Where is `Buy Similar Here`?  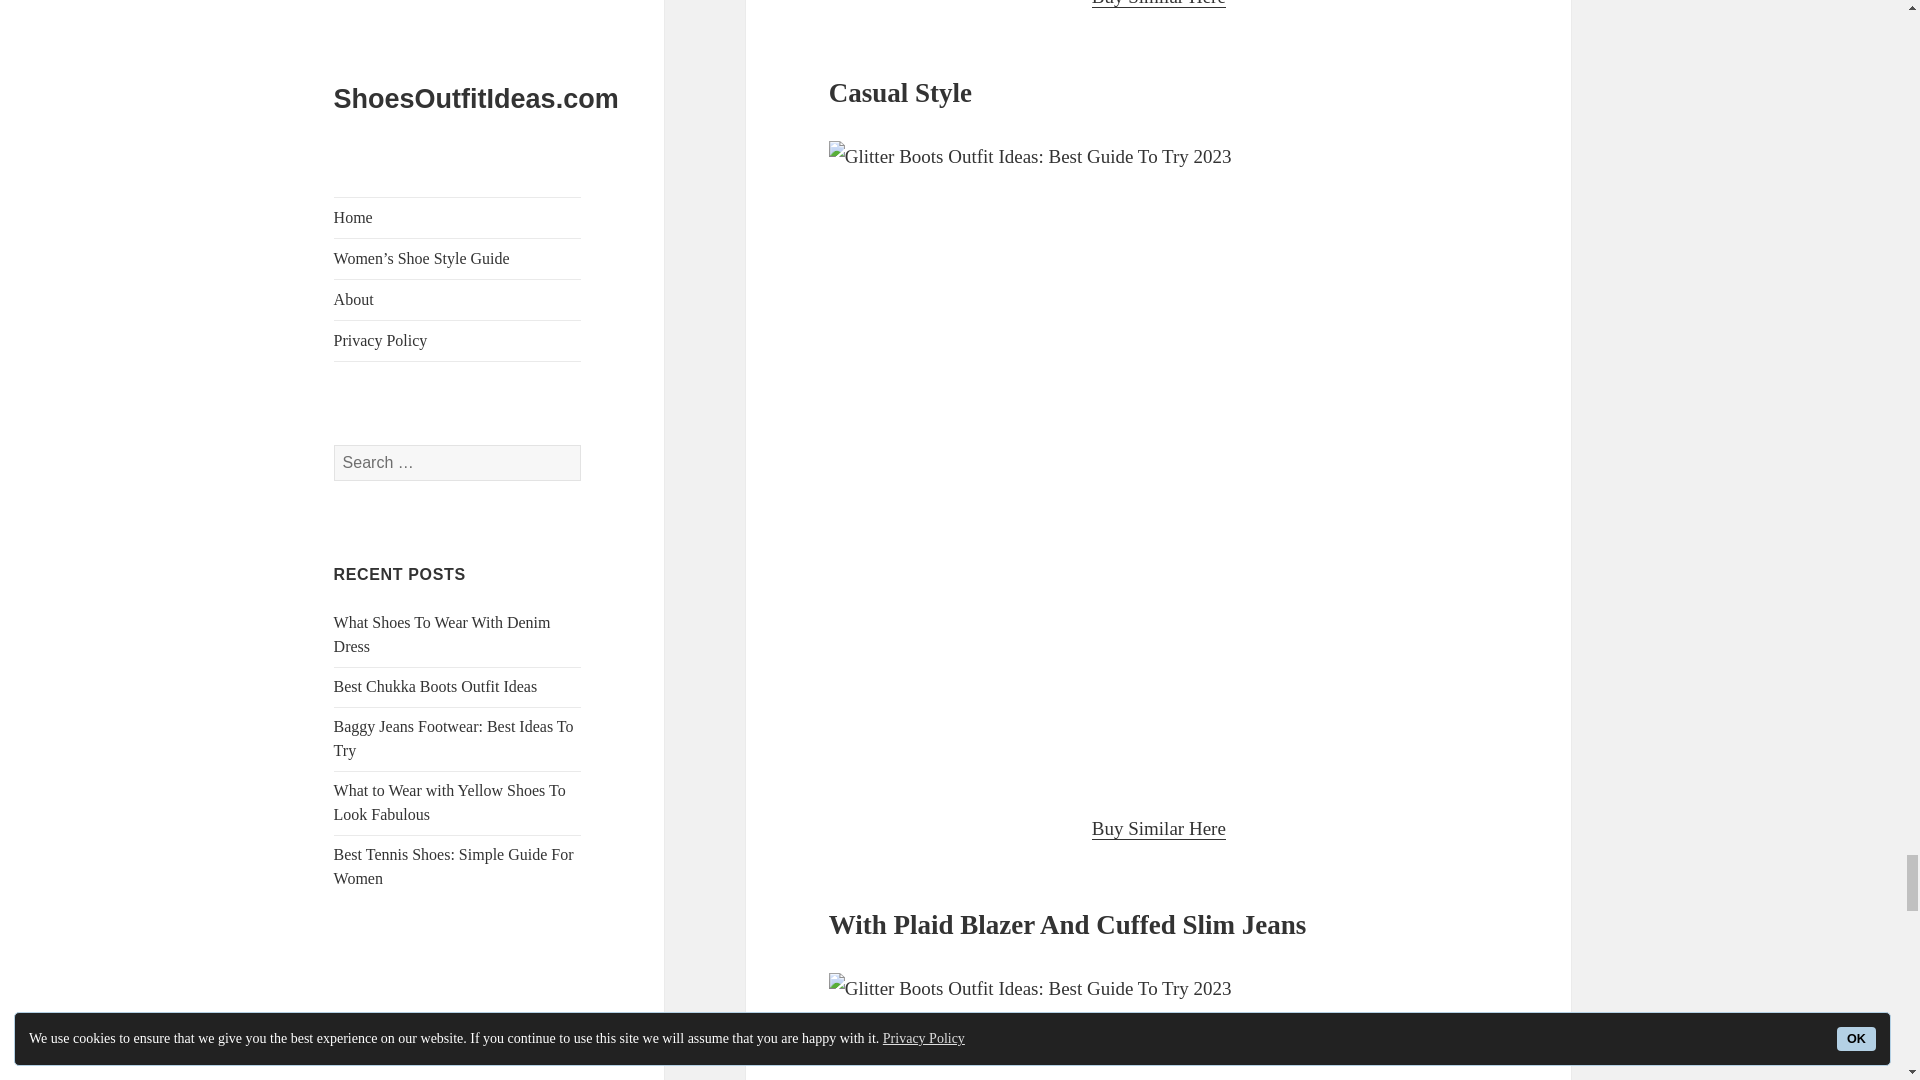 Buy Similar Here is located at coordinates (1159, 4).